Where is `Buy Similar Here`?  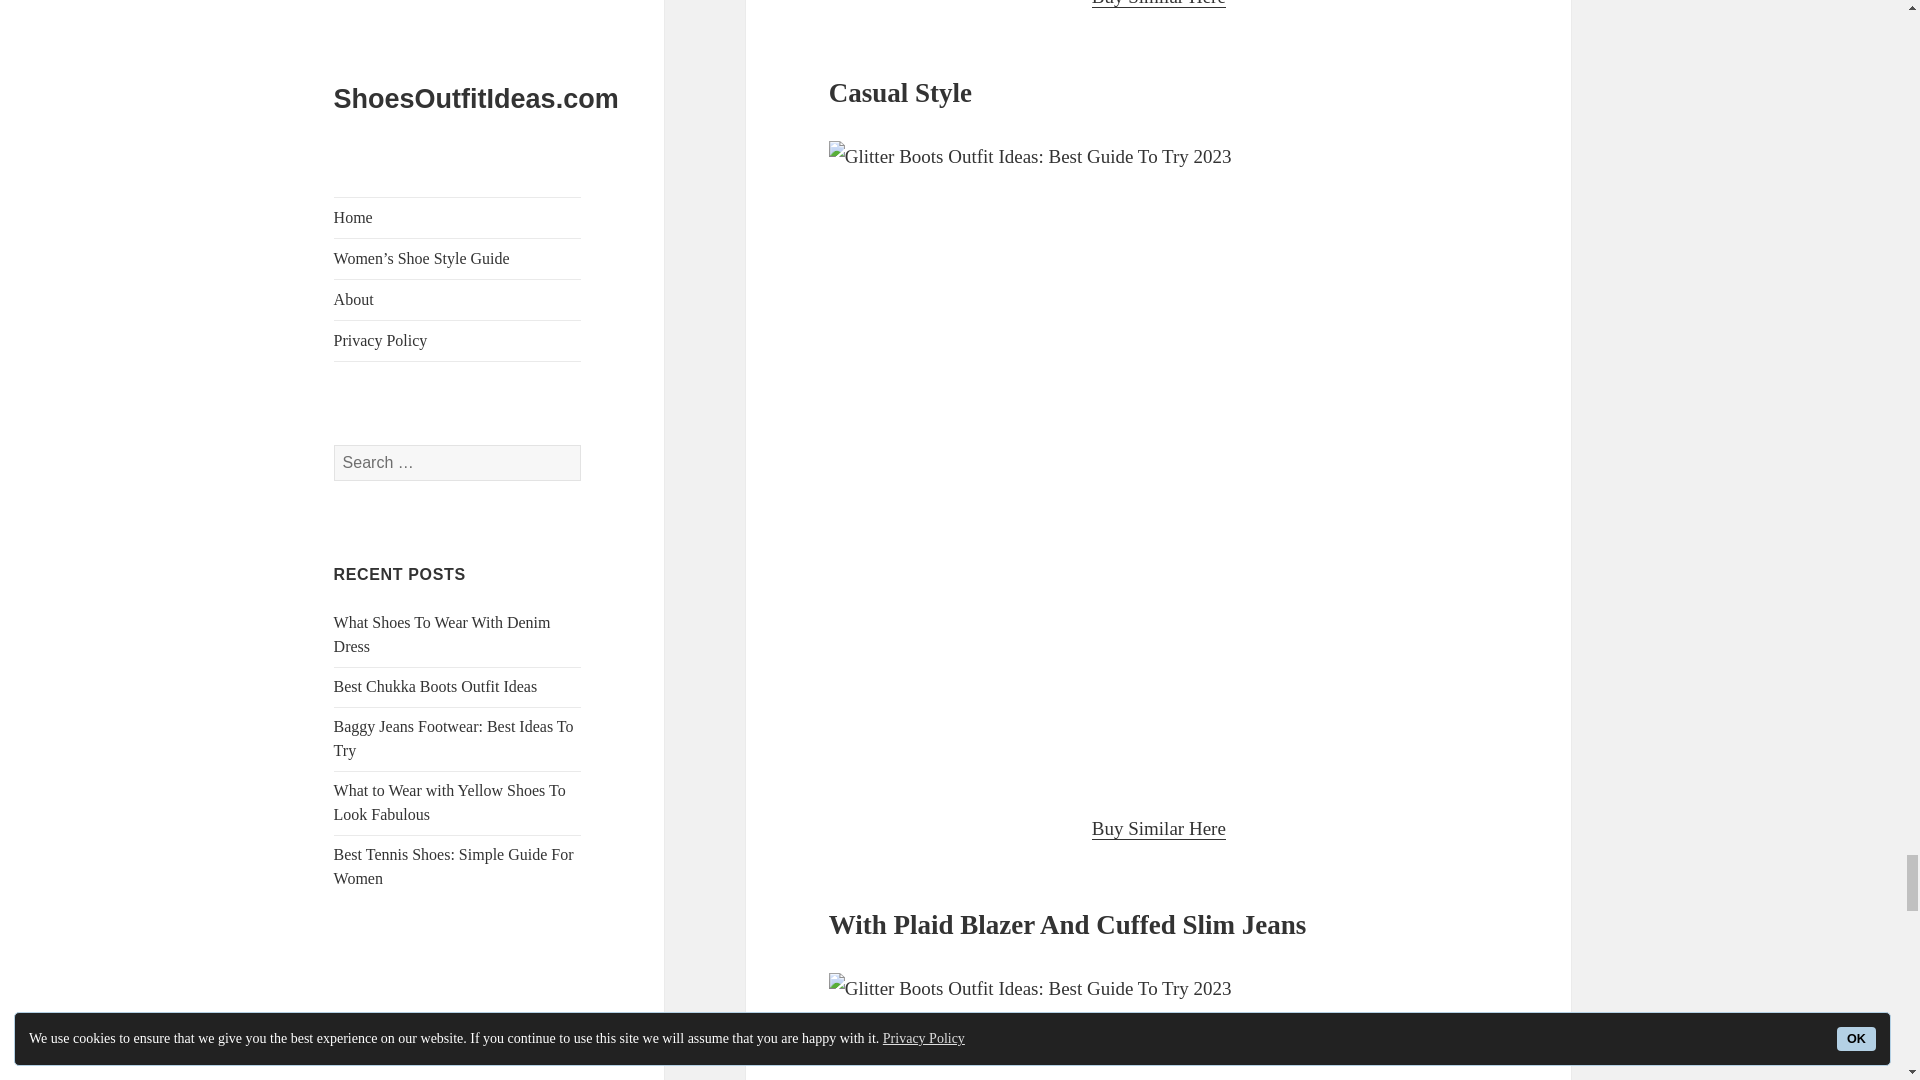 Buy Similar Here is located at coordinates (1159, 4).